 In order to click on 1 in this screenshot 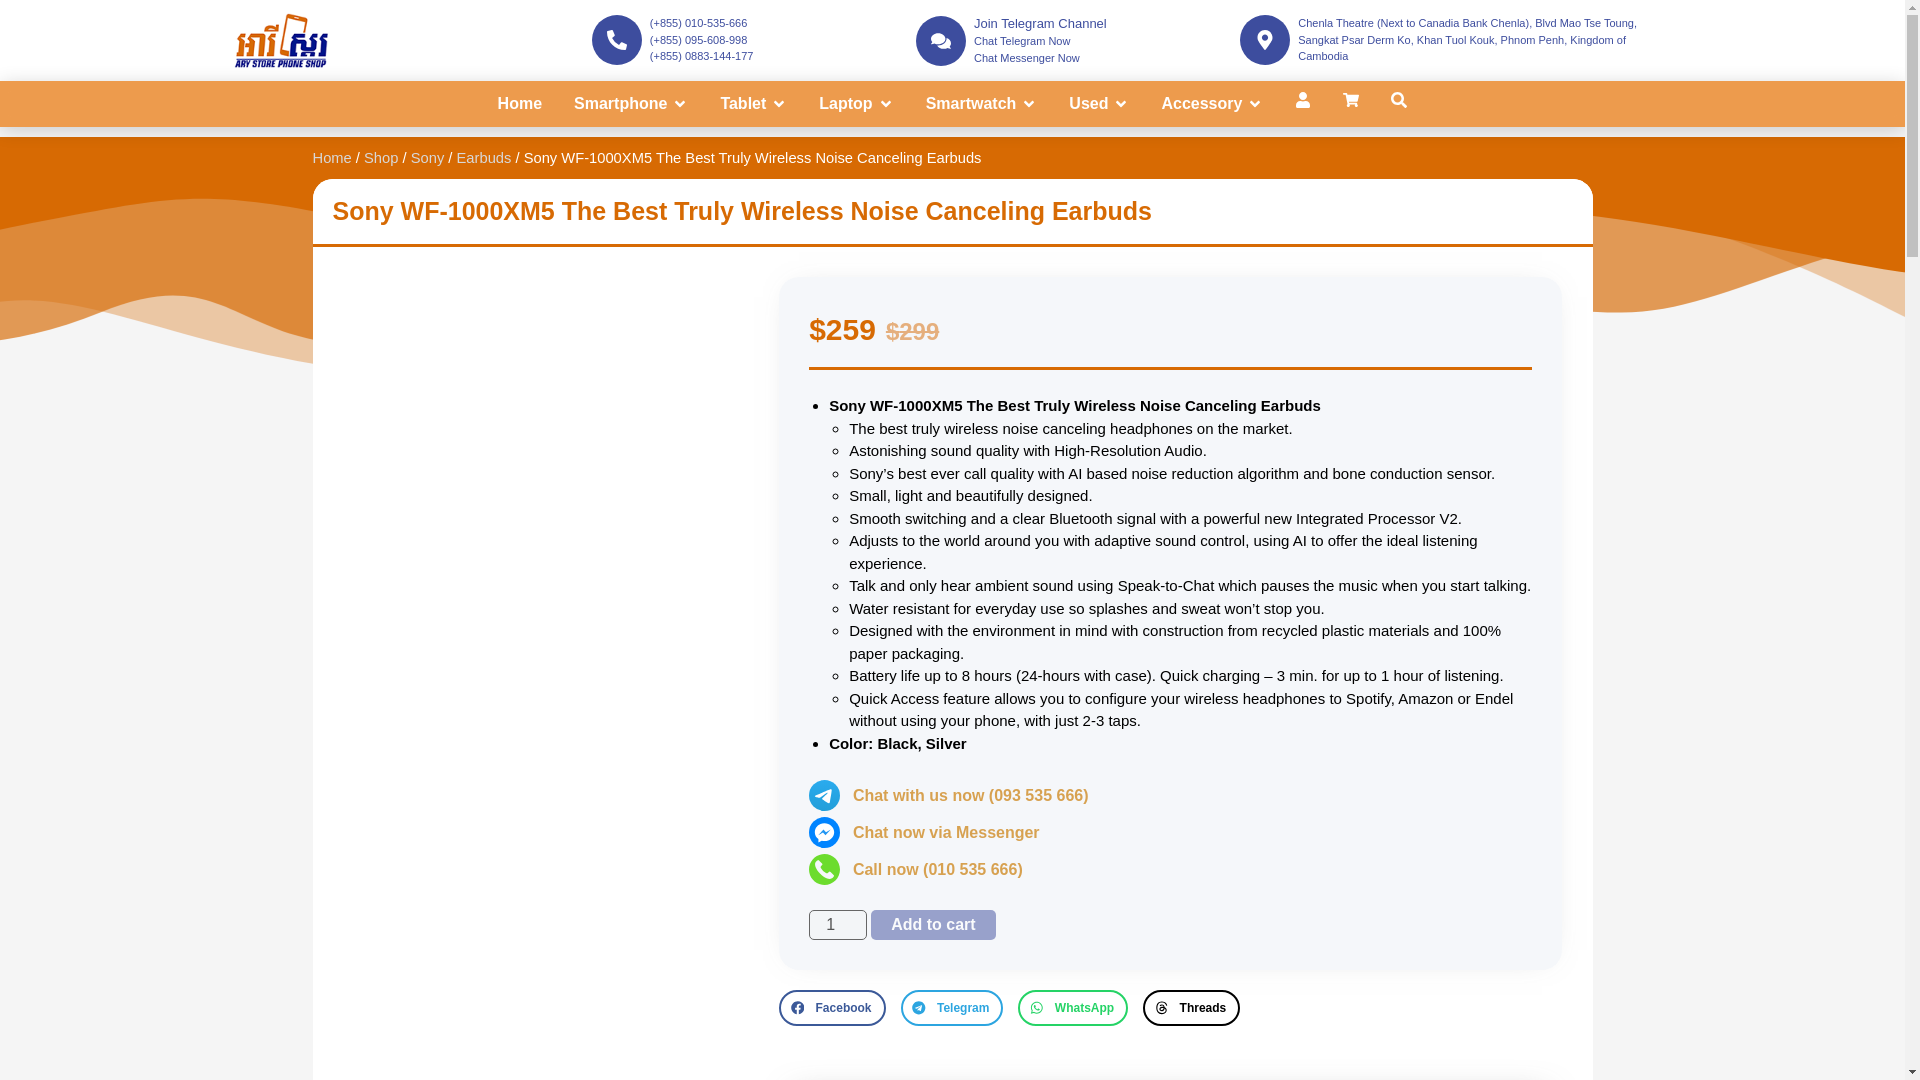, I will do `click(838, 924)`.